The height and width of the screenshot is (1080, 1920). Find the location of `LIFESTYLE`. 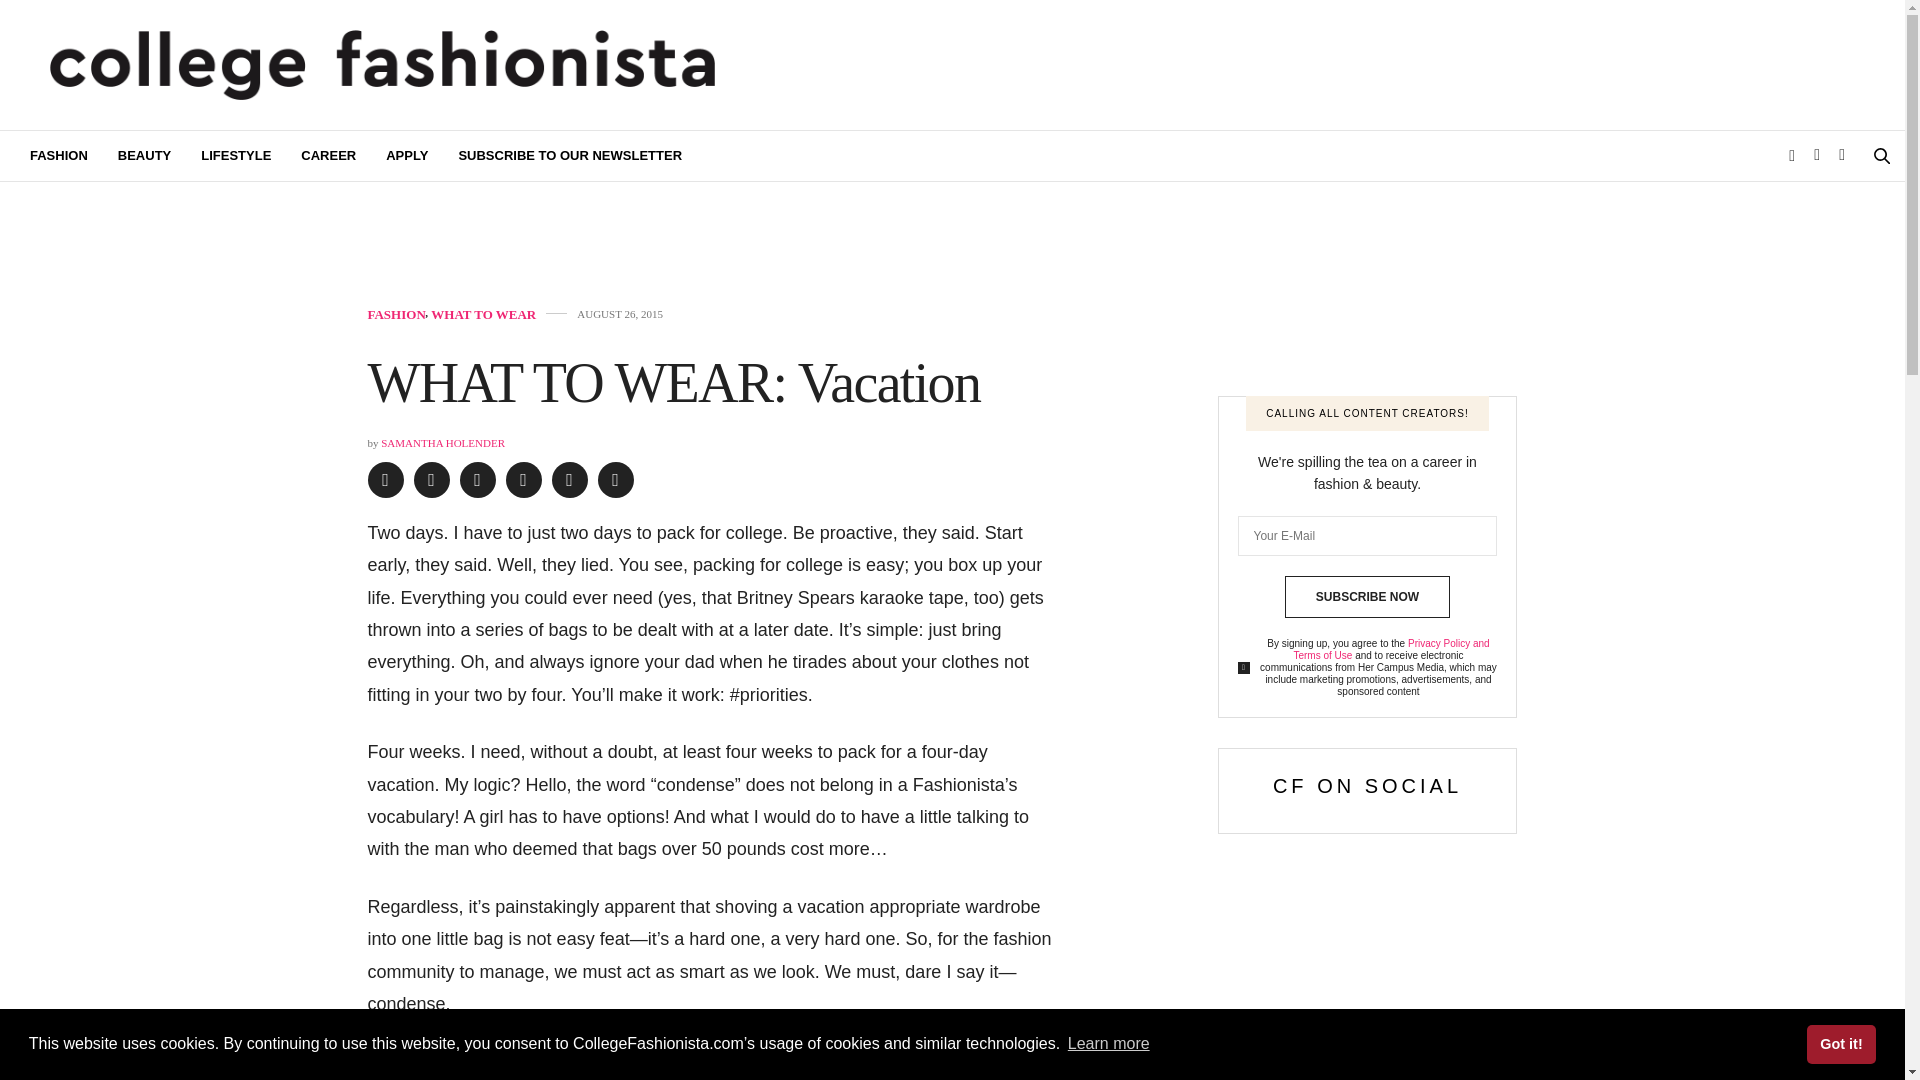

LIFESTYLE is located at coordinates (236, 156).